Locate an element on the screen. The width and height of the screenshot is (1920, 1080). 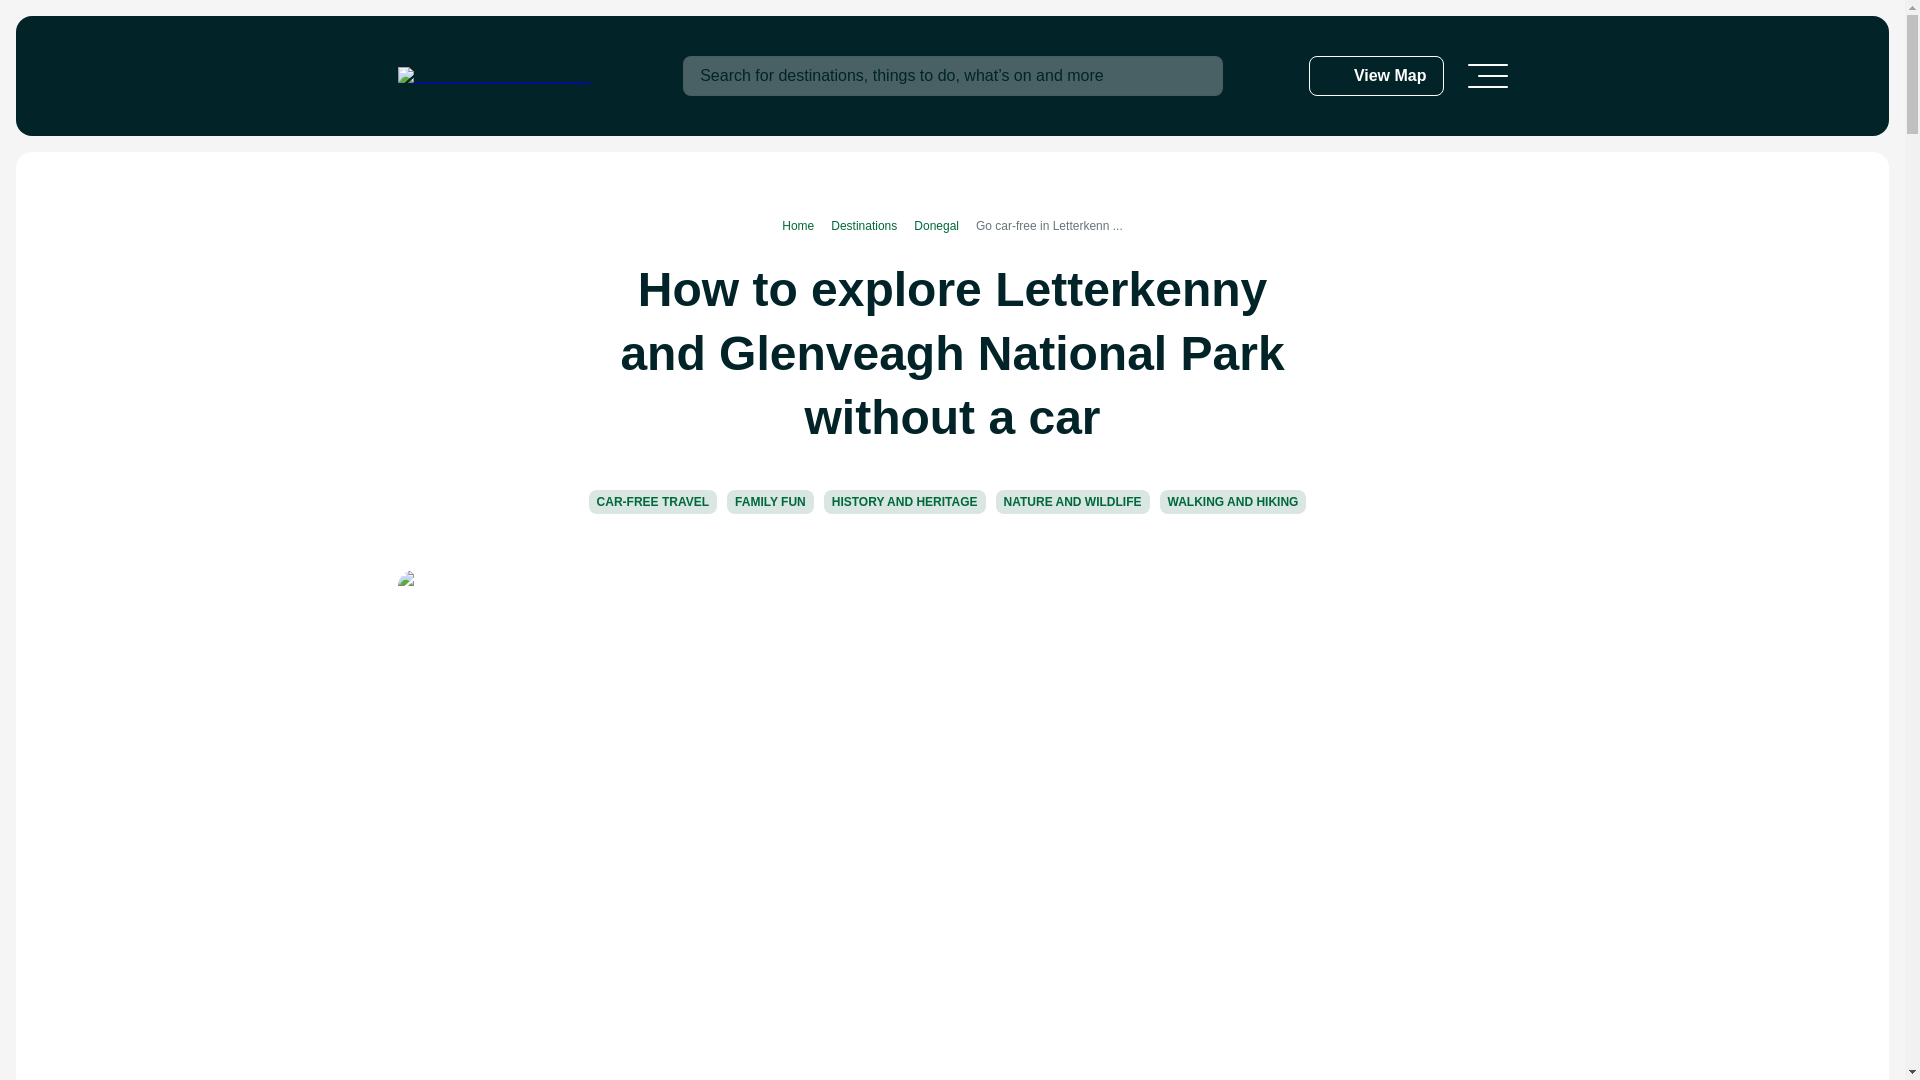
Click to go back to the homepage is located at coordinates (494, 76).